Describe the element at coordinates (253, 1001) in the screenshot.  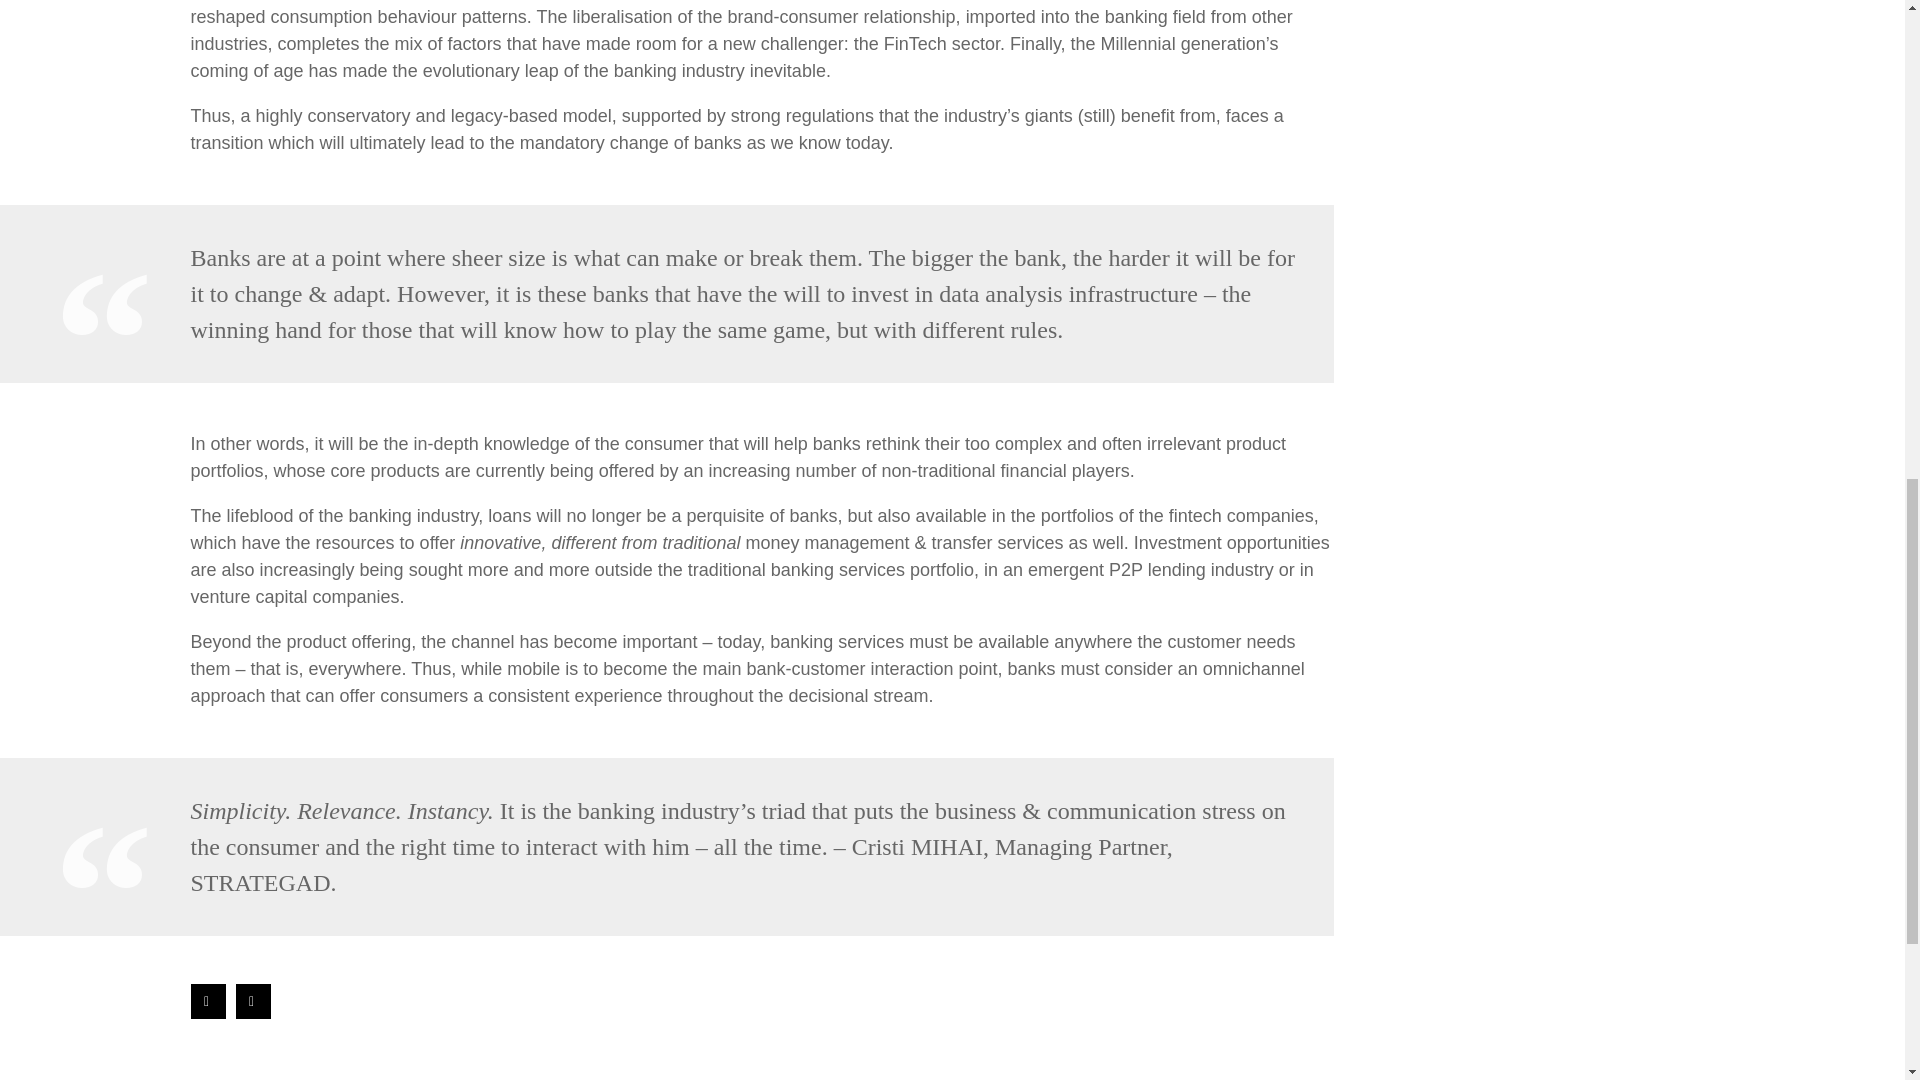
I see `Share on Twitter` at that location.